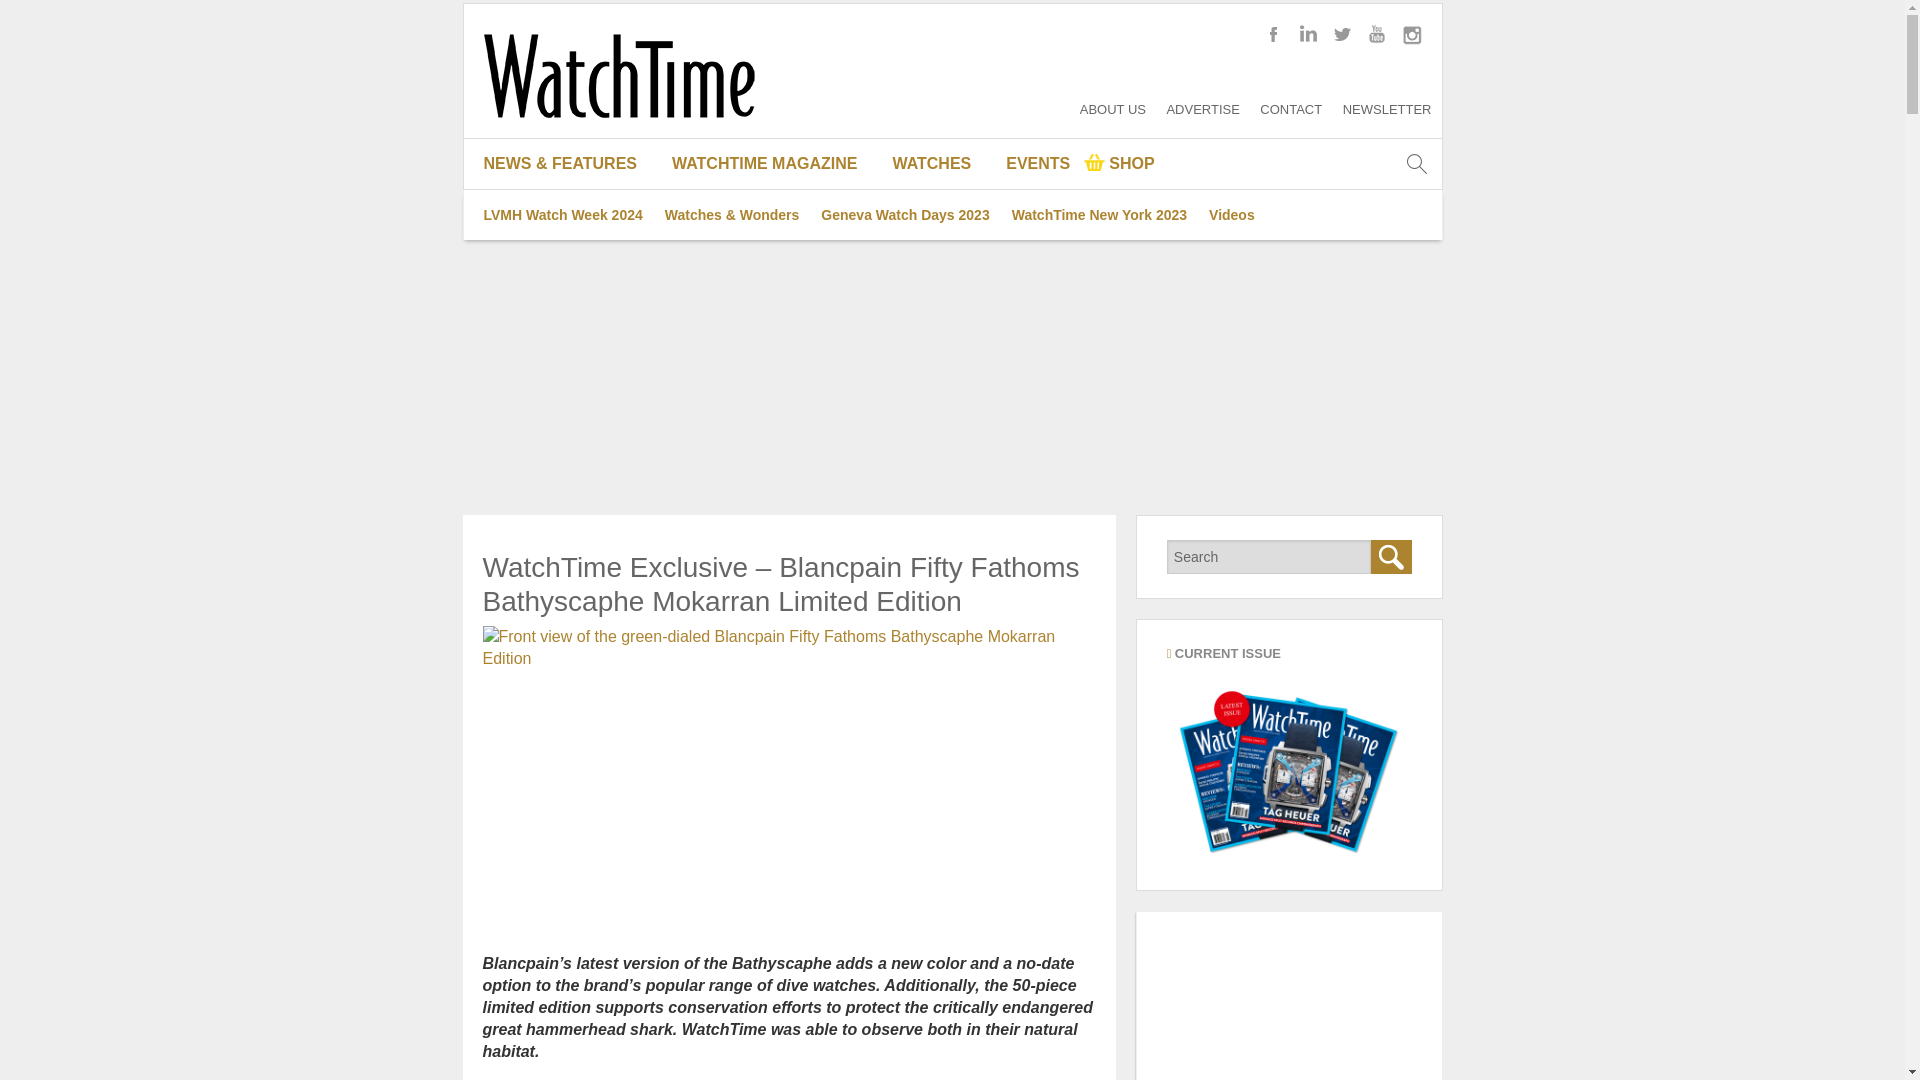 This screenshot has height=1080, width=1920. Describe the element at coordinates (940, 314) in the screenshot. I see `WATCH TERM GLOSSARY` at that location.